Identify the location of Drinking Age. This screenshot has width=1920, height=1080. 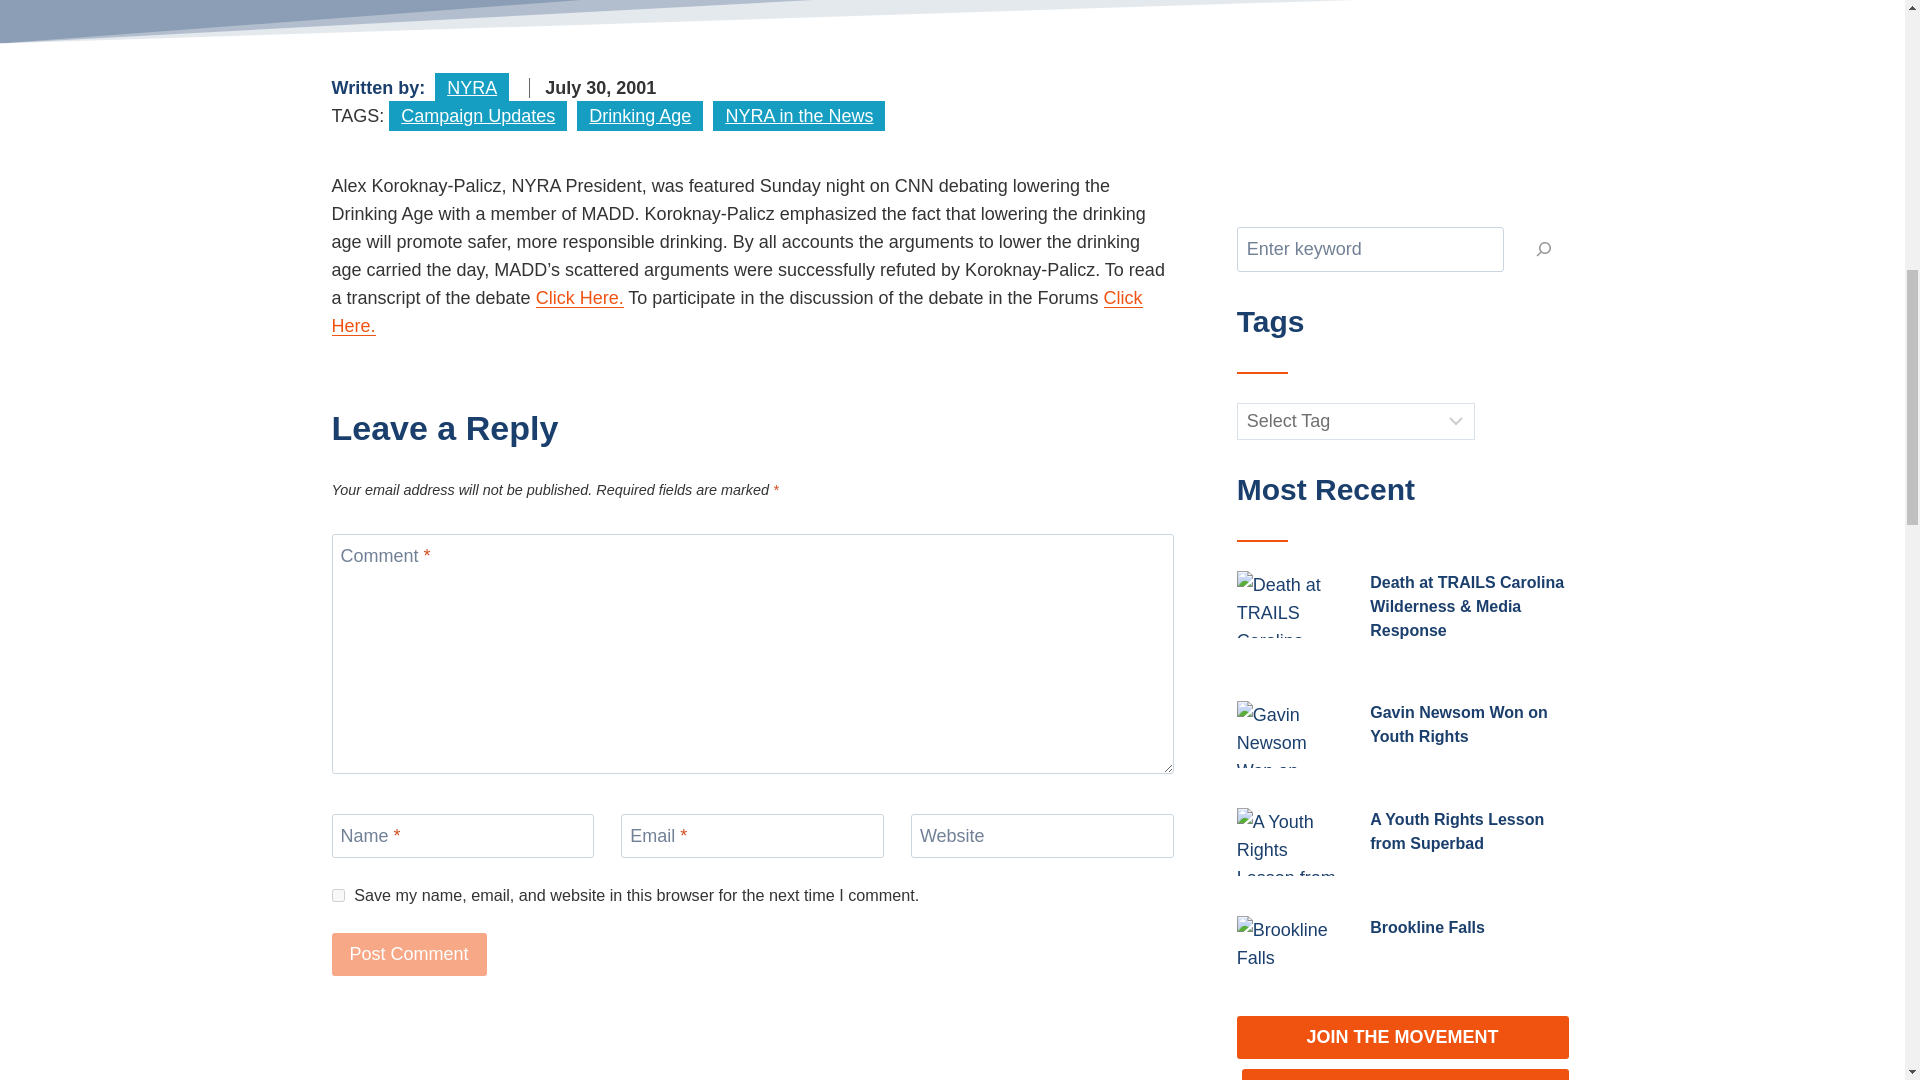
(640, 116).